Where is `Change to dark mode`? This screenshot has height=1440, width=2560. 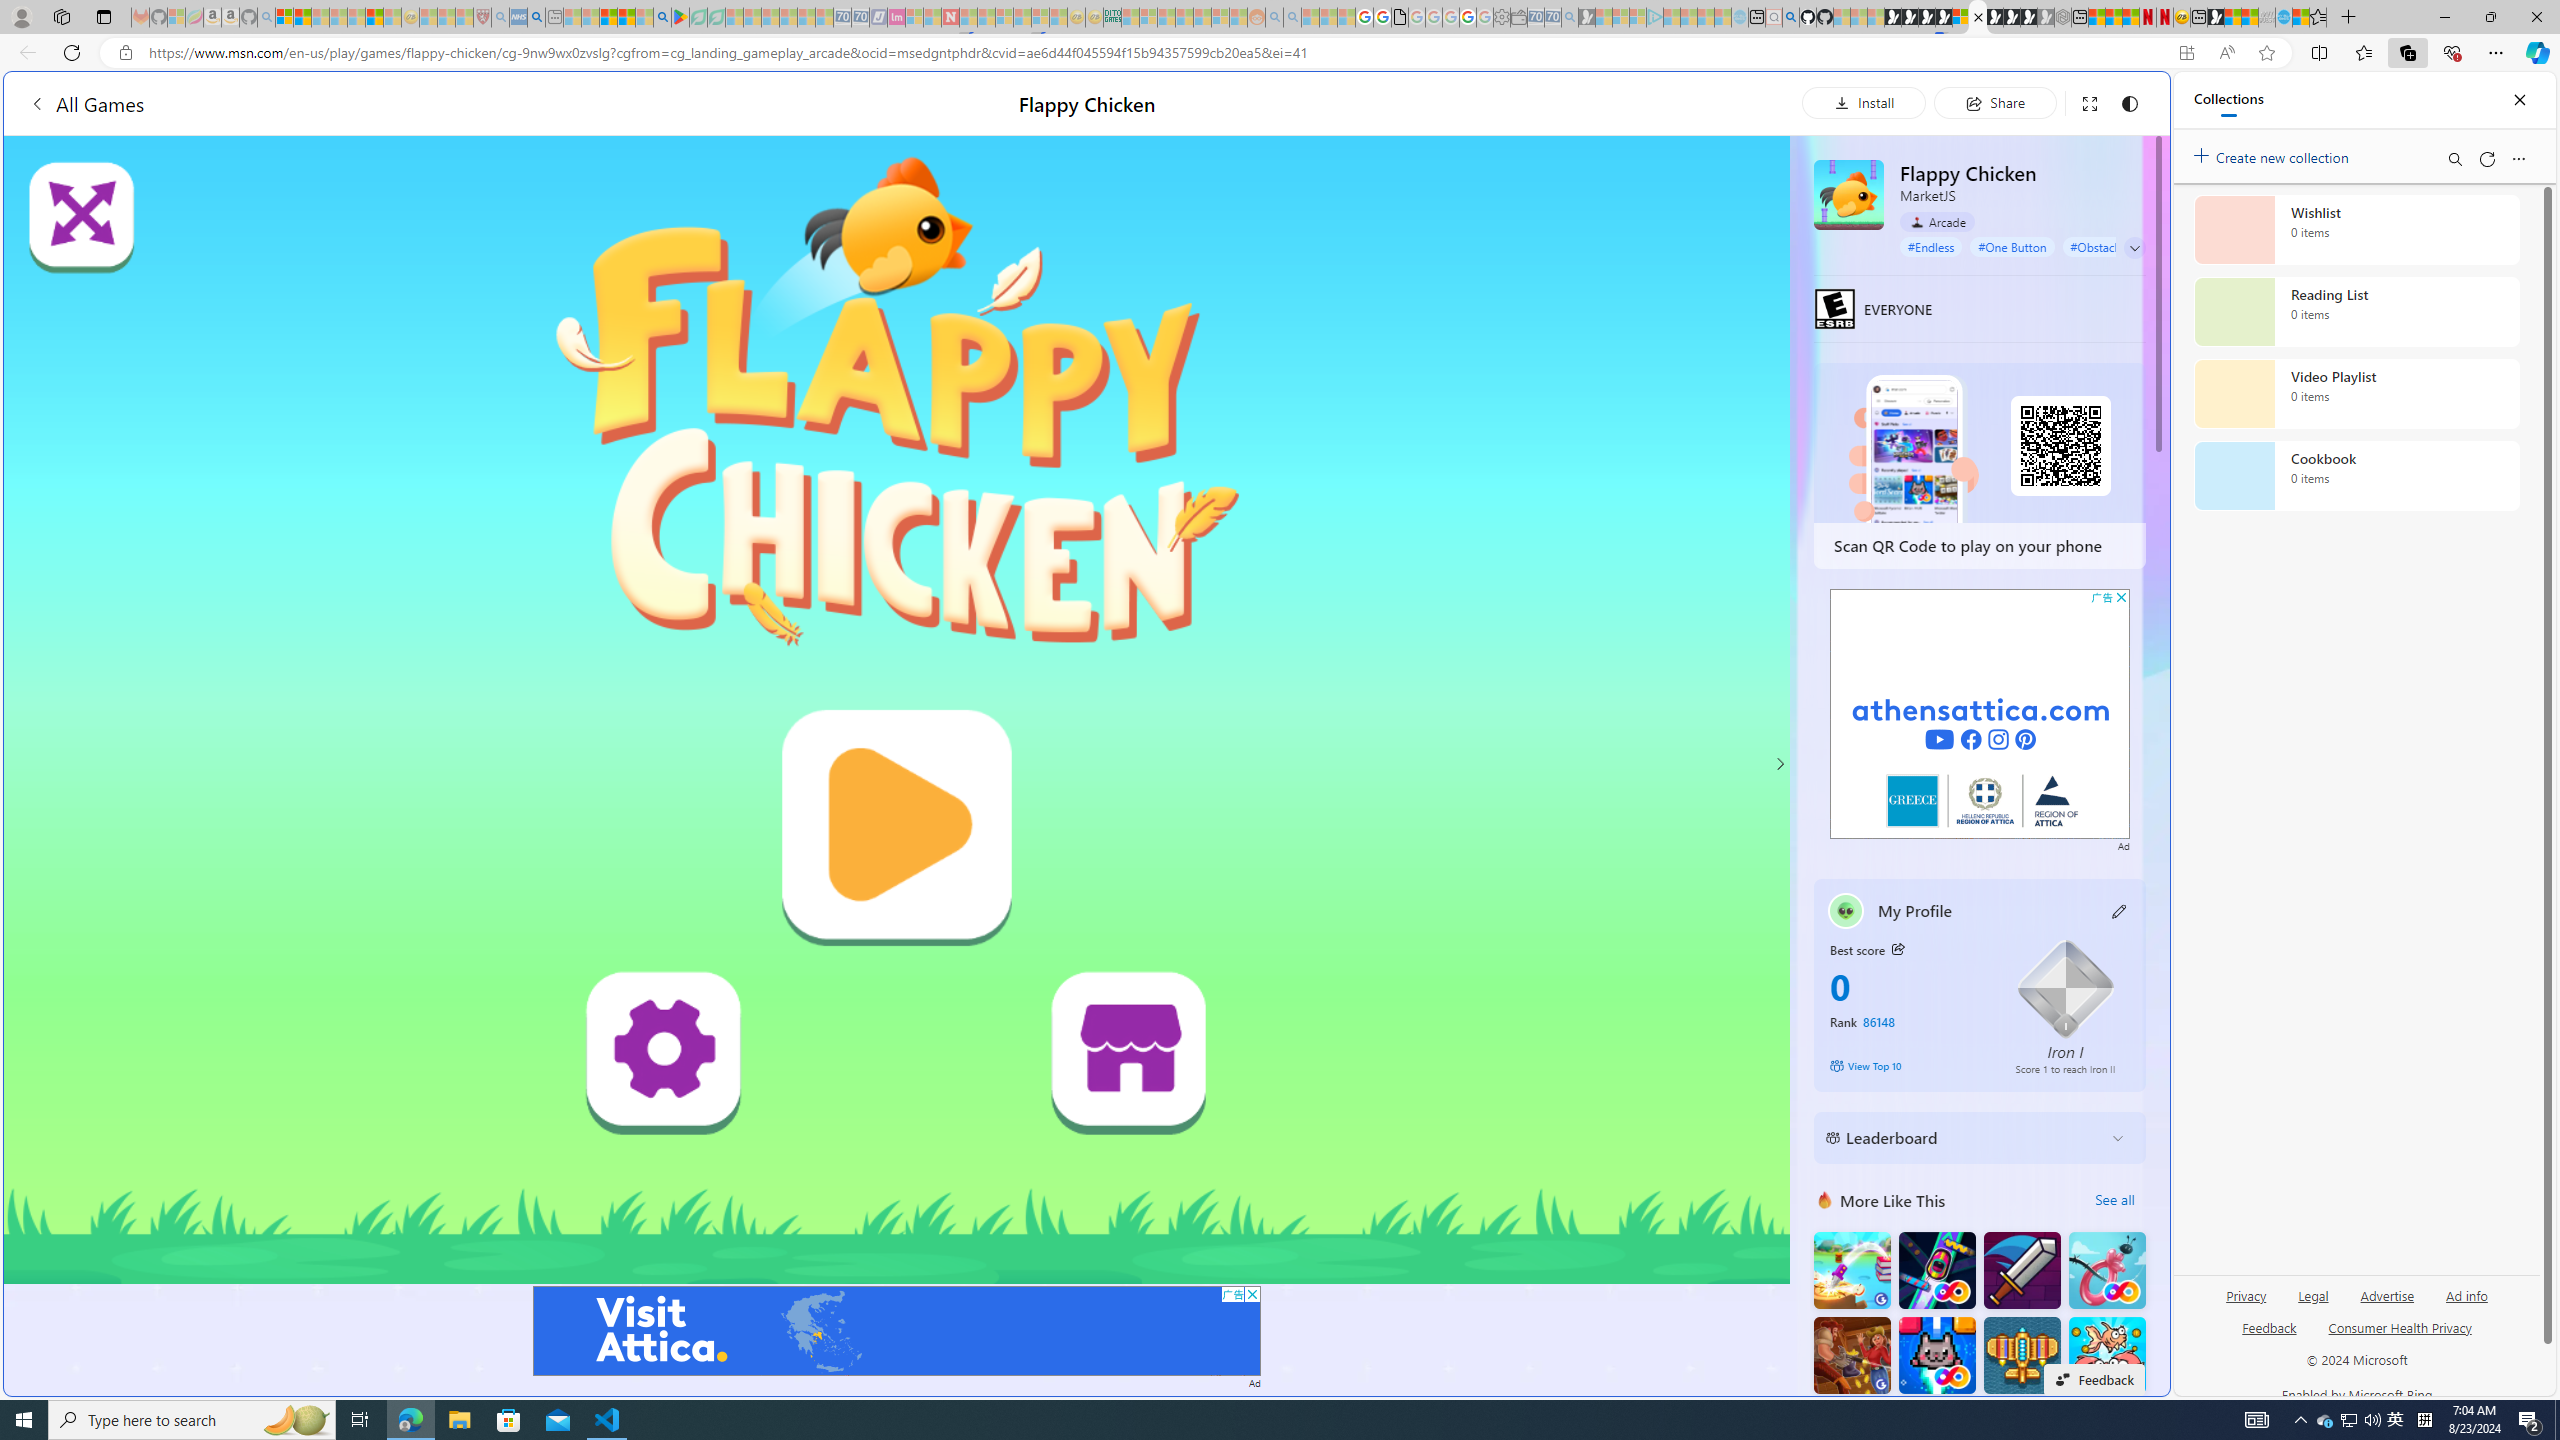
Change to dark mode is located at coordinates (2130, 102).